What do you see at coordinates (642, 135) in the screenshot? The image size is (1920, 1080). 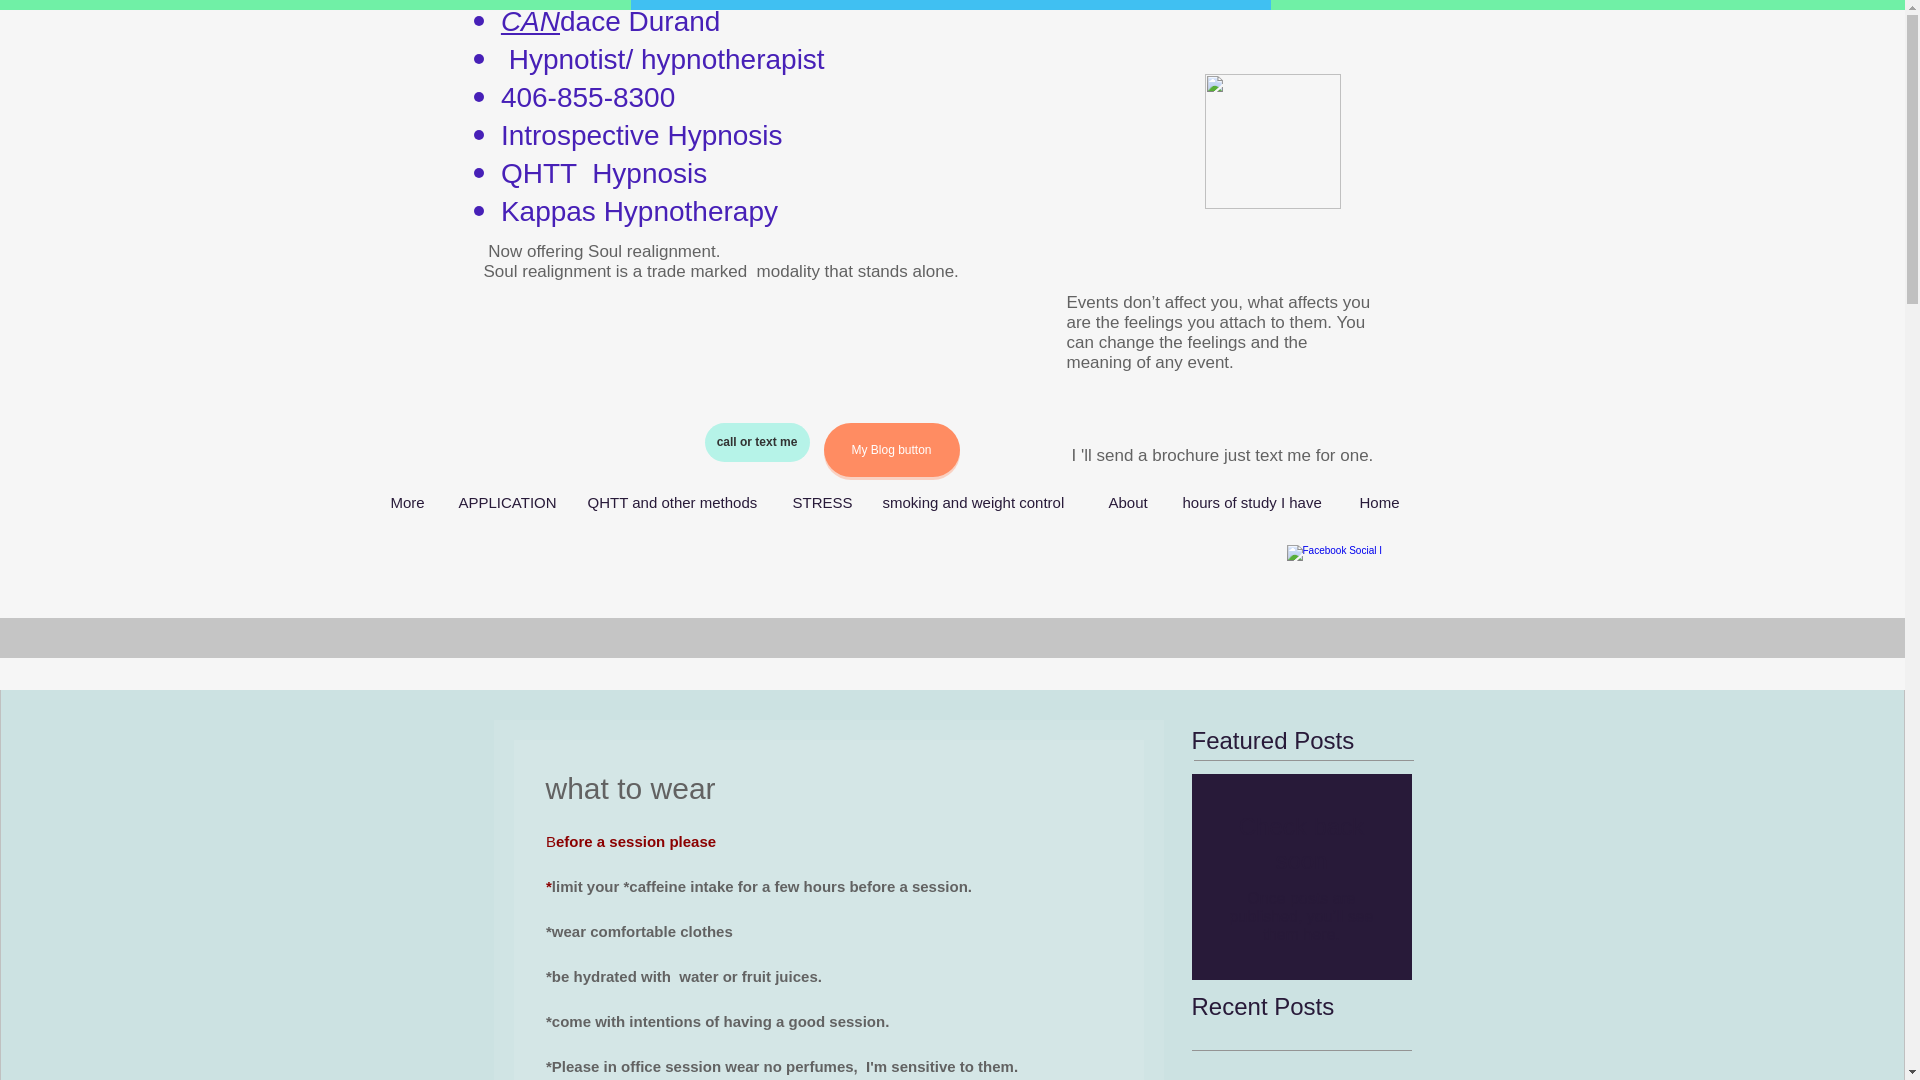 I see `Introspective Hypnosis` at bounding box center [642, 135].